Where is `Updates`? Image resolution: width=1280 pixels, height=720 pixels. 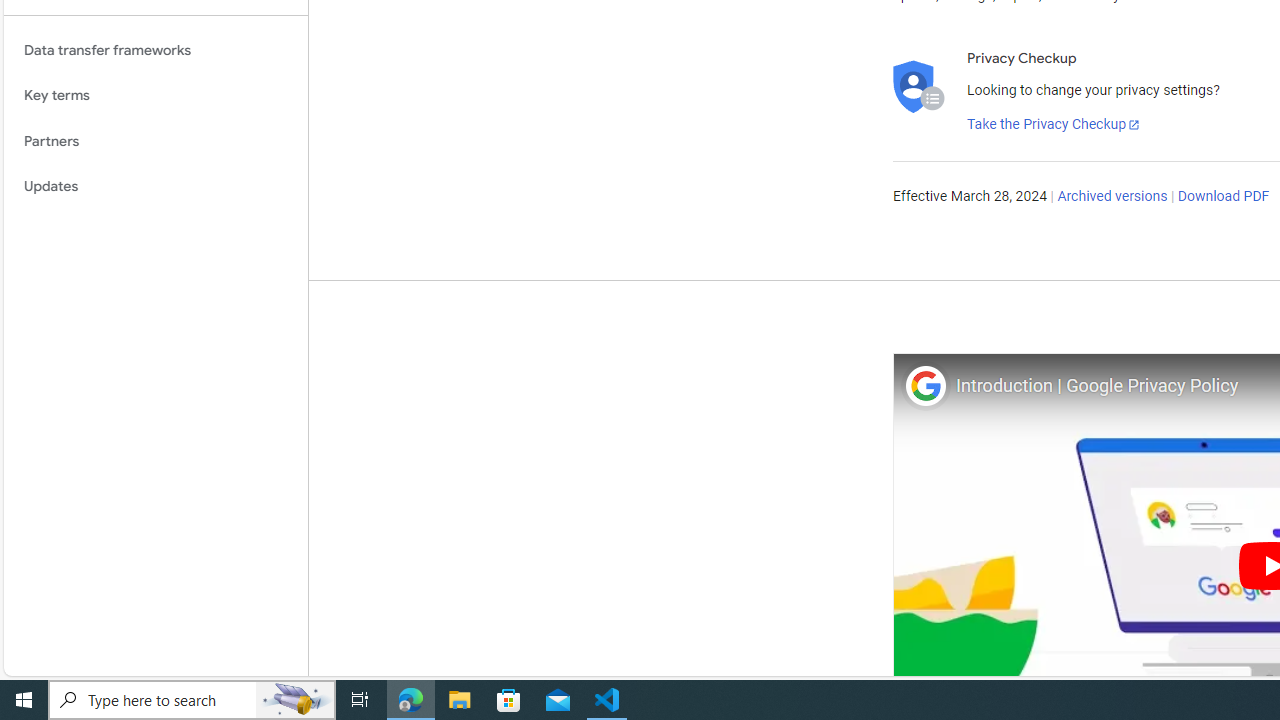
Updates is located at coordinates (156, 187).